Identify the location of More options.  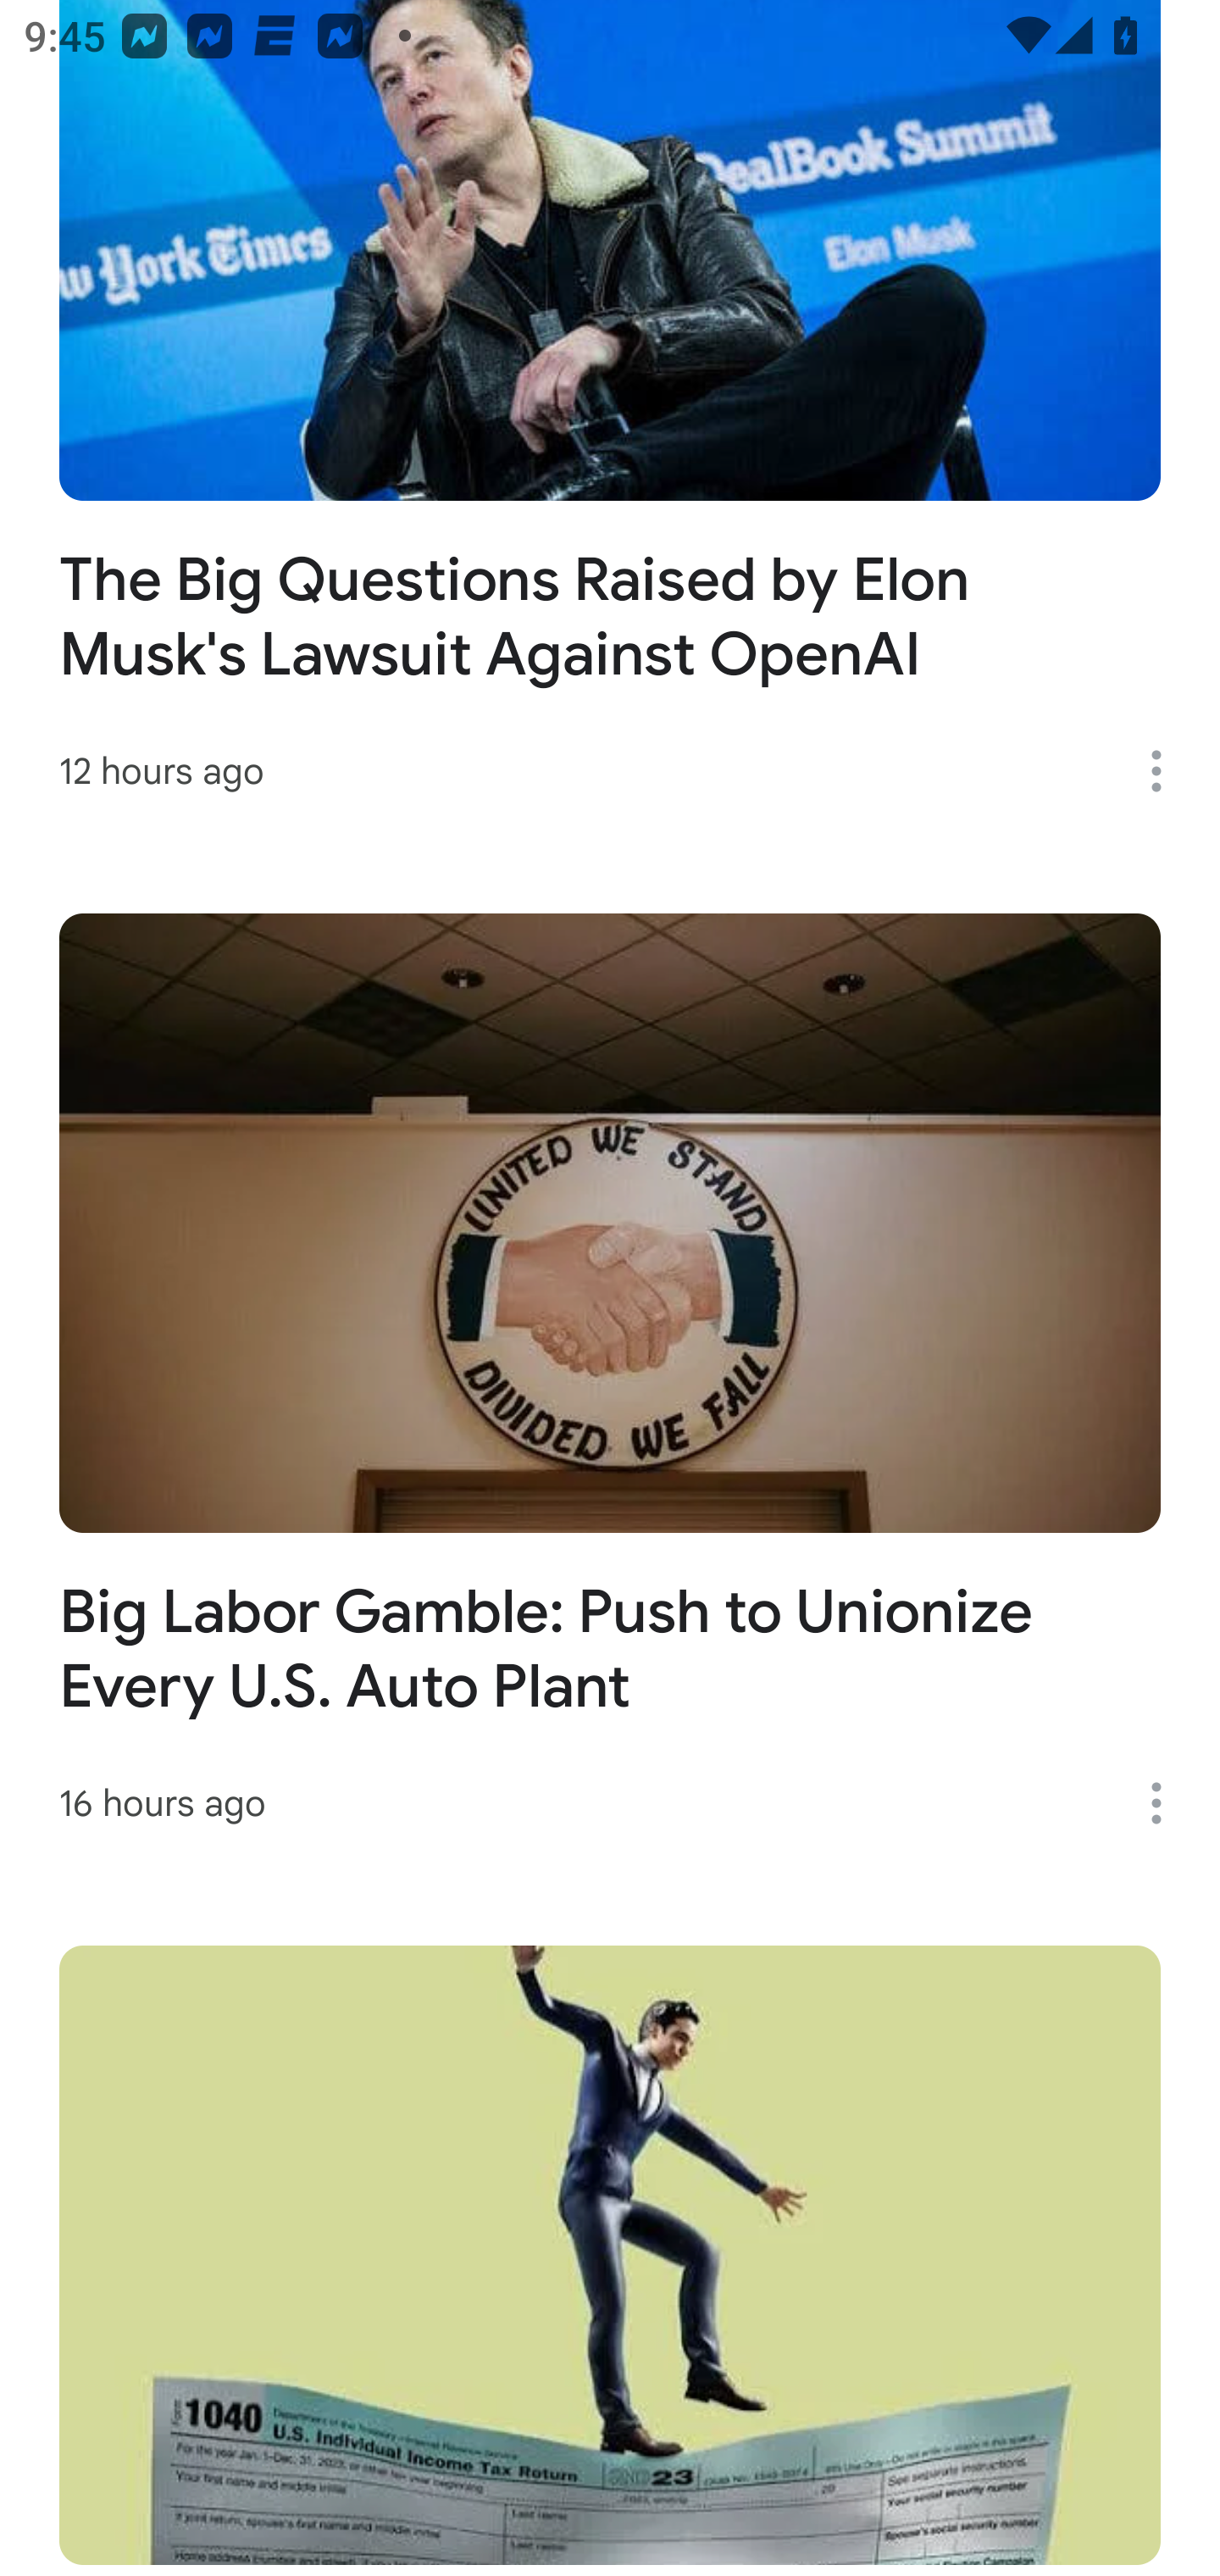
(1167, 771).